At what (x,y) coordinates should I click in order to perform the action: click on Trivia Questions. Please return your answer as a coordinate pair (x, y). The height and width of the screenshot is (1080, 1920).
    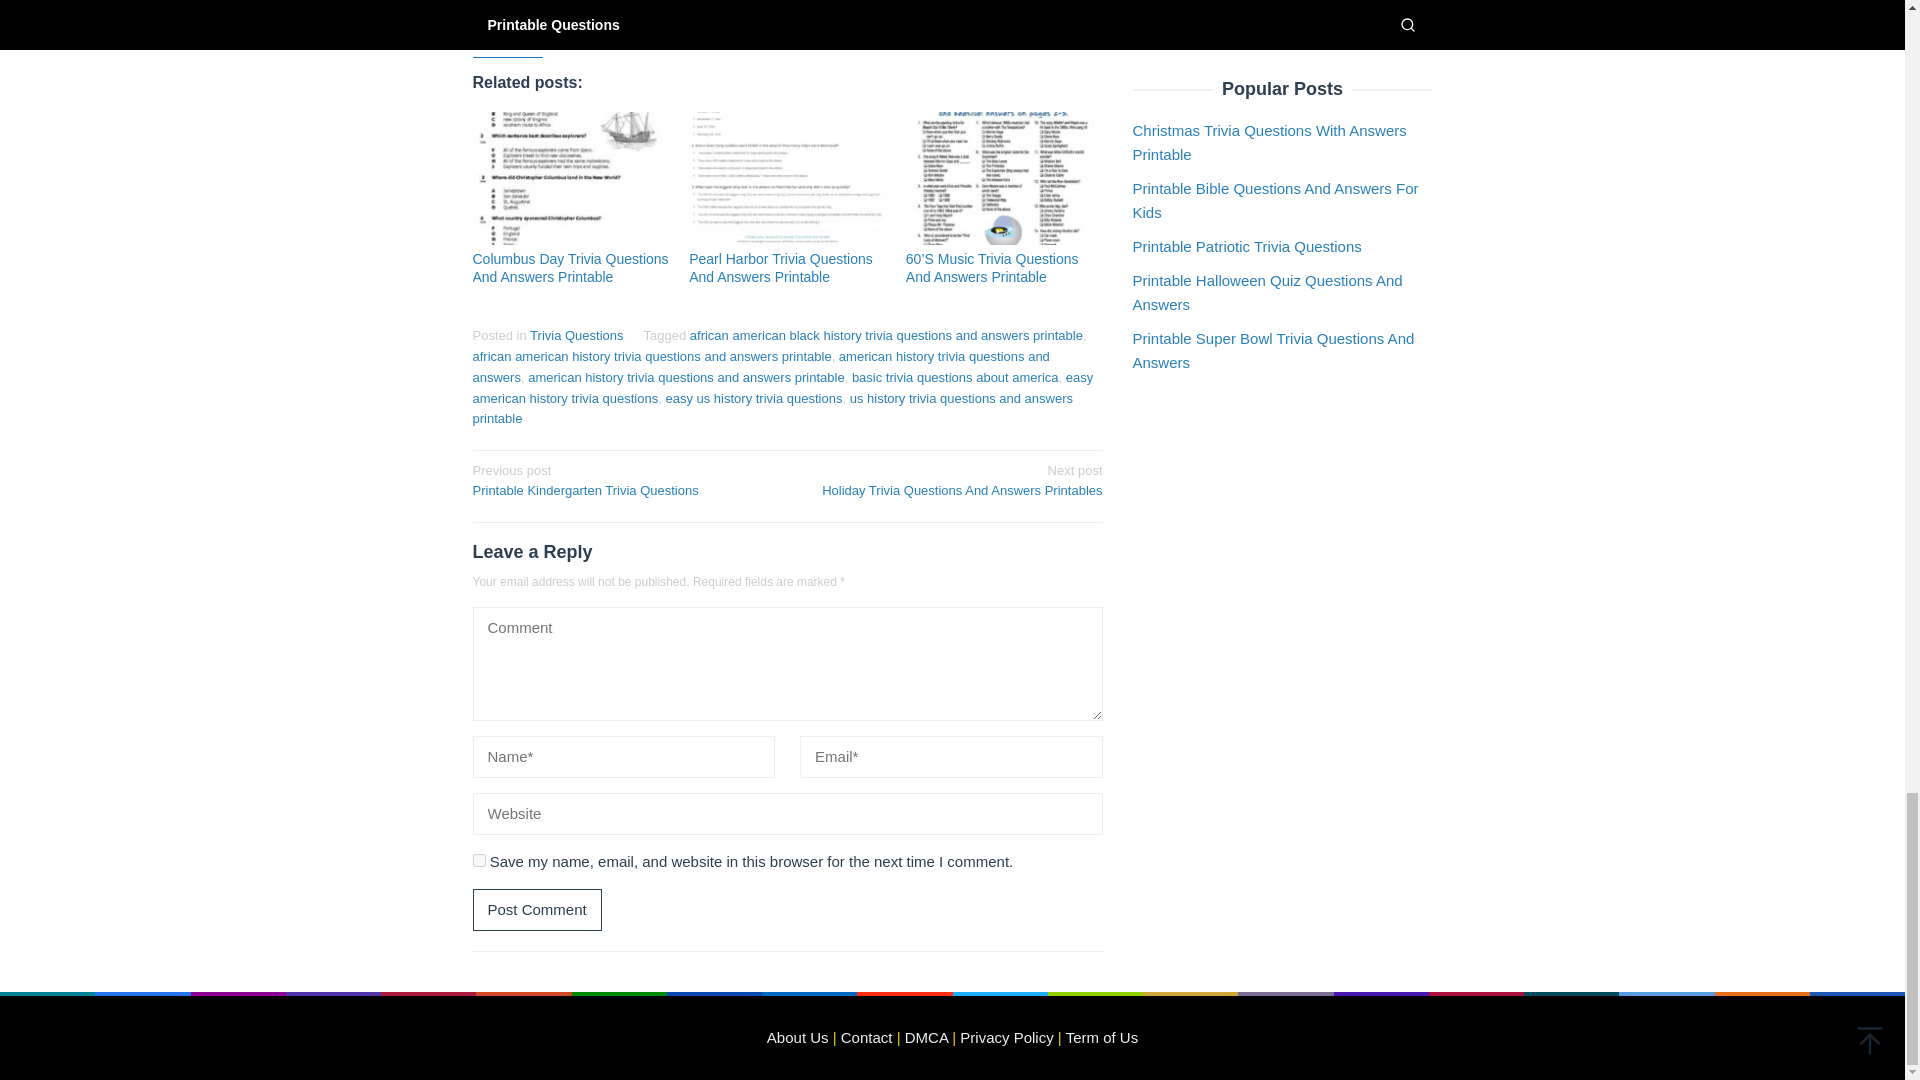
    Looking at the image, I should click on (576, 336).